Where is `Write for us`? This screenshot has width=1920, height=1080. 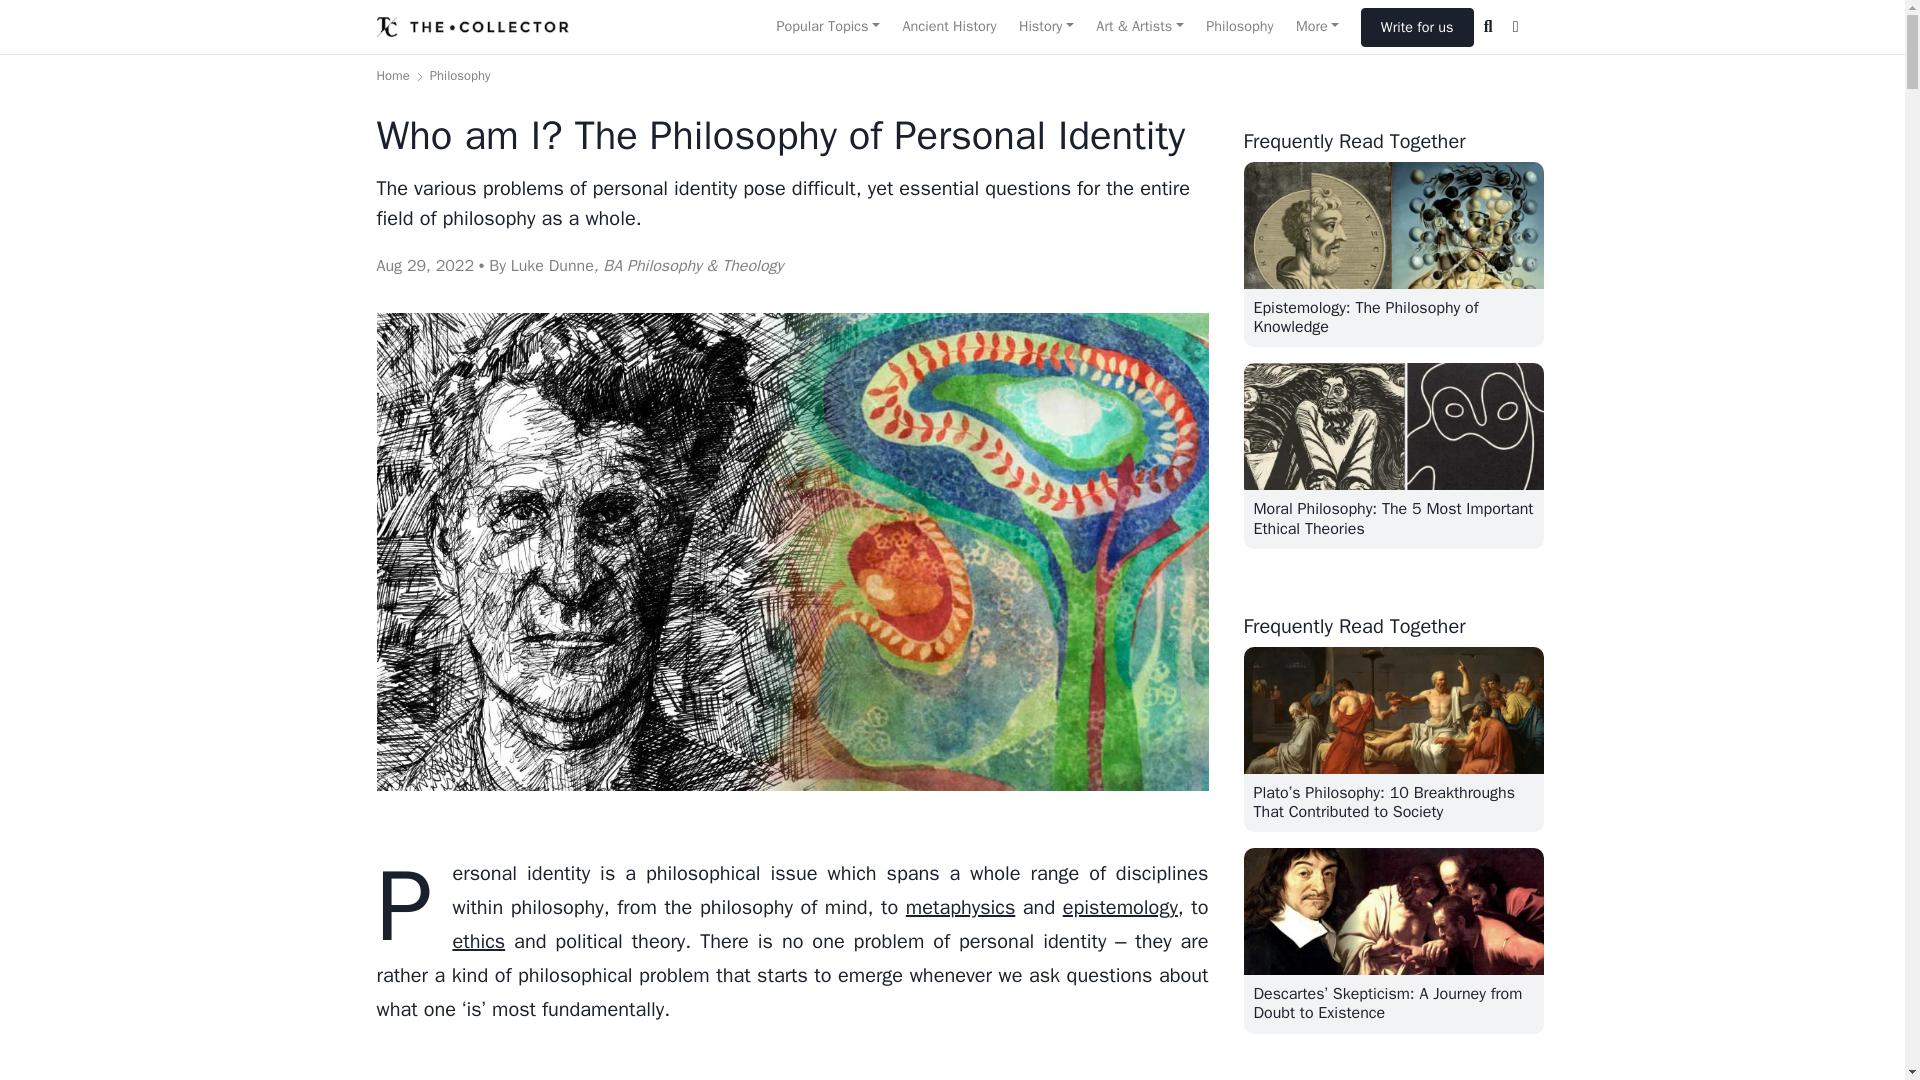 Write for us is located at coordinates (1418, 27).